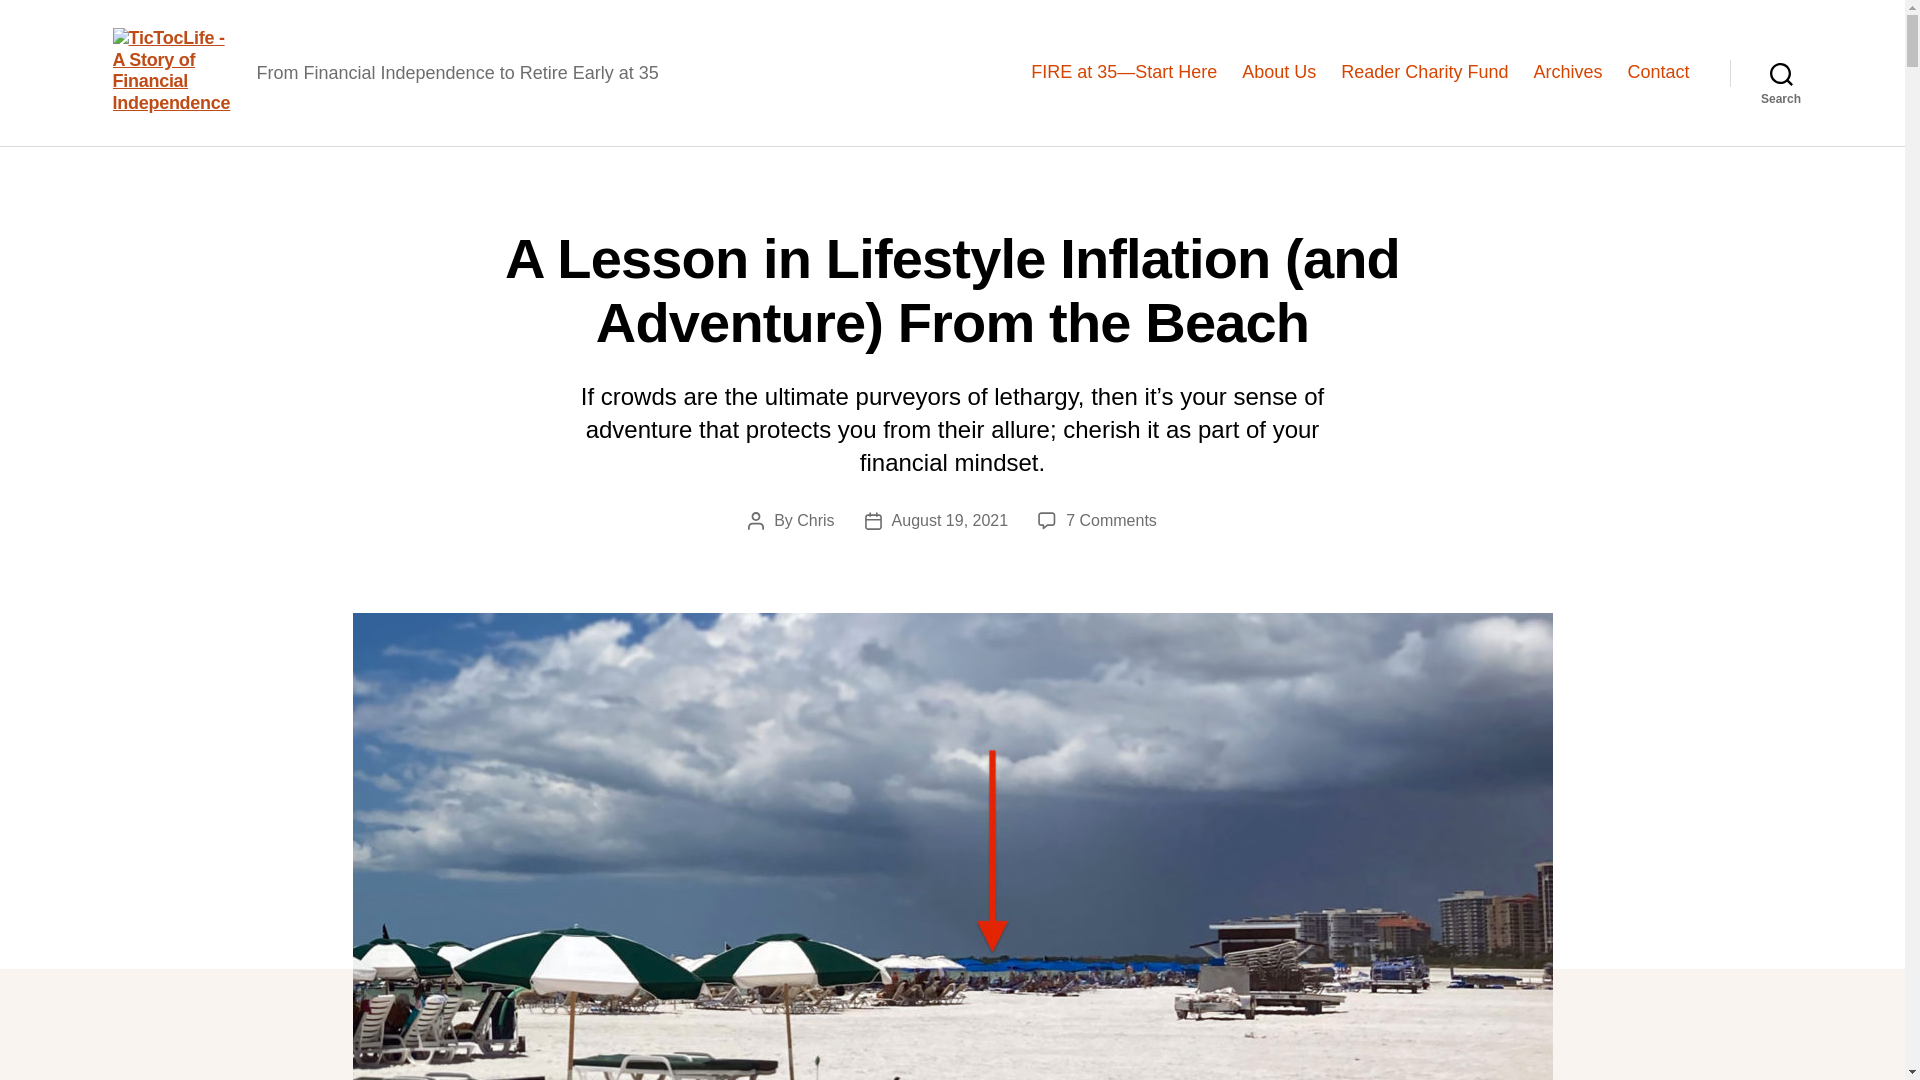  Describe the element at coordinates (1658, 72) in the screenshot. I see `Contact` at that location.